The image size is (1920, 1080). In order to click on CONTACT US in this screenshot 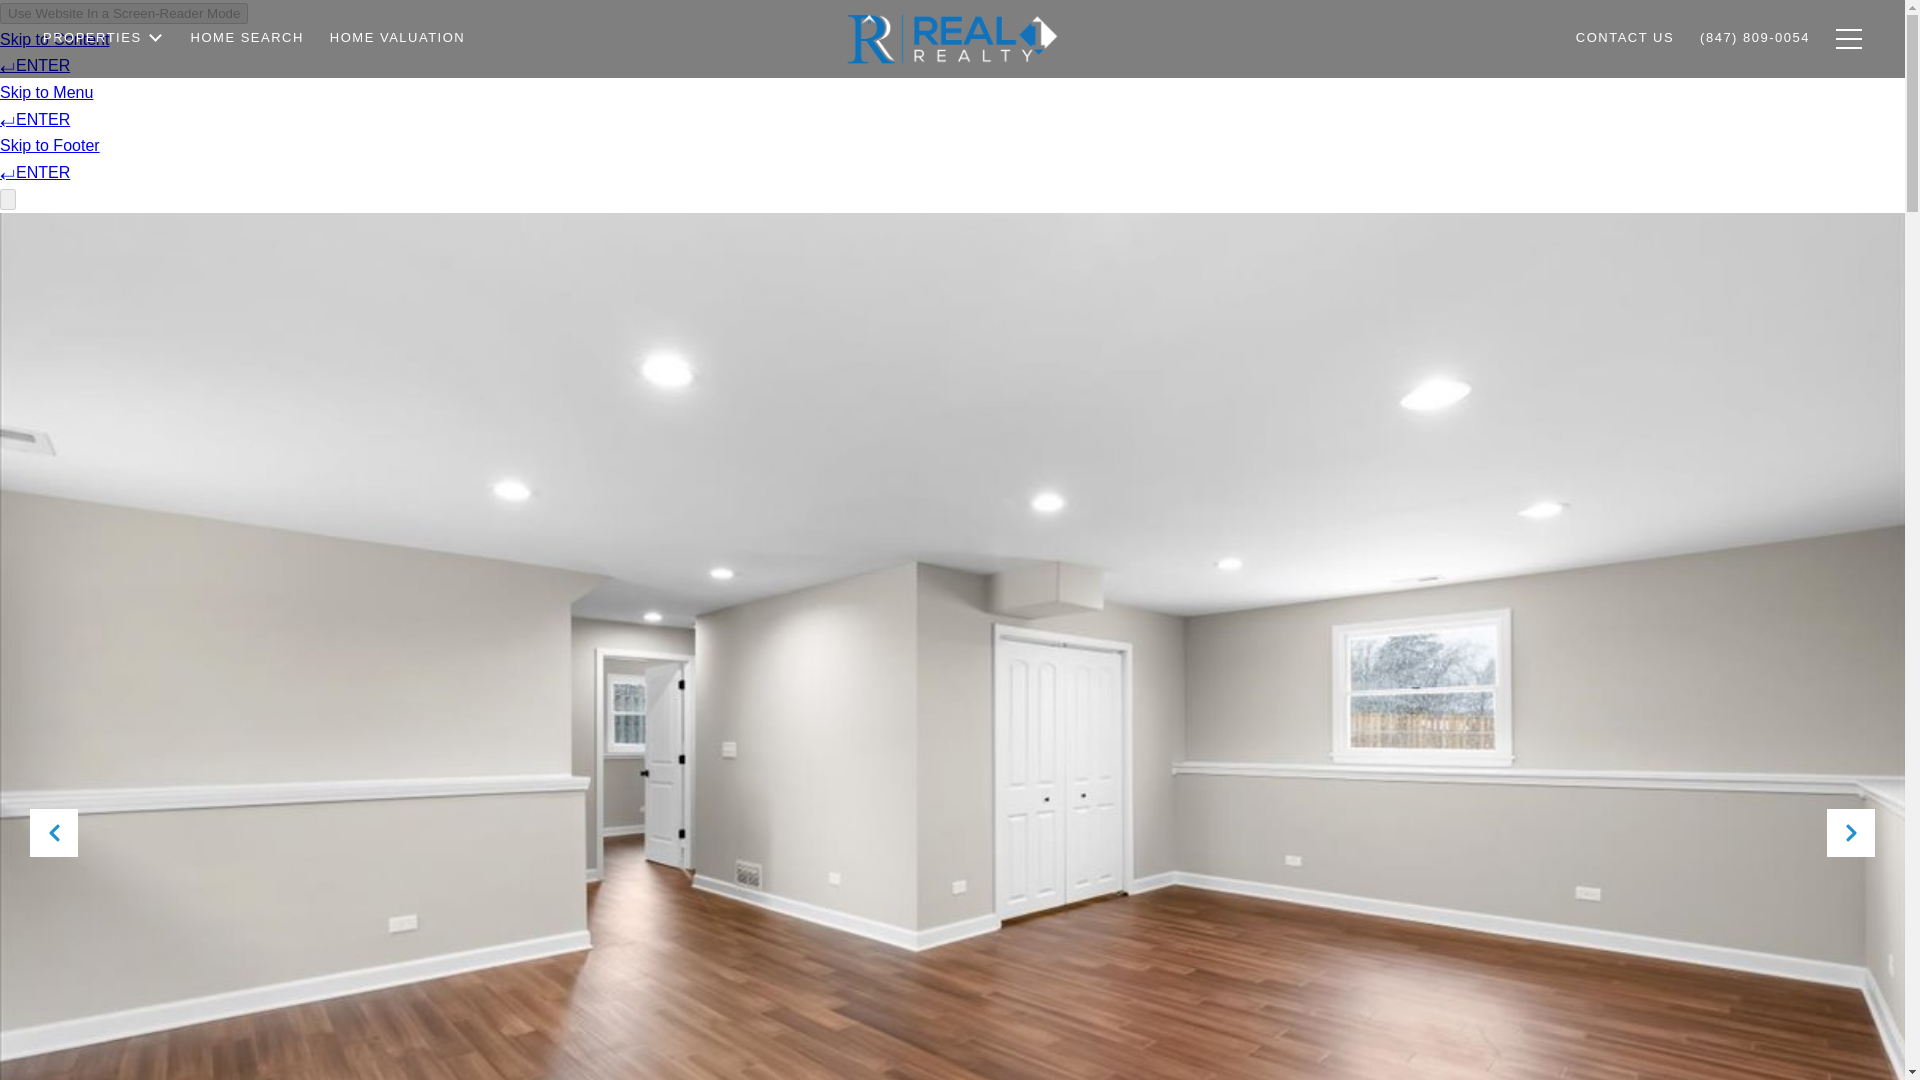, I will do `click(1624, 44)`.